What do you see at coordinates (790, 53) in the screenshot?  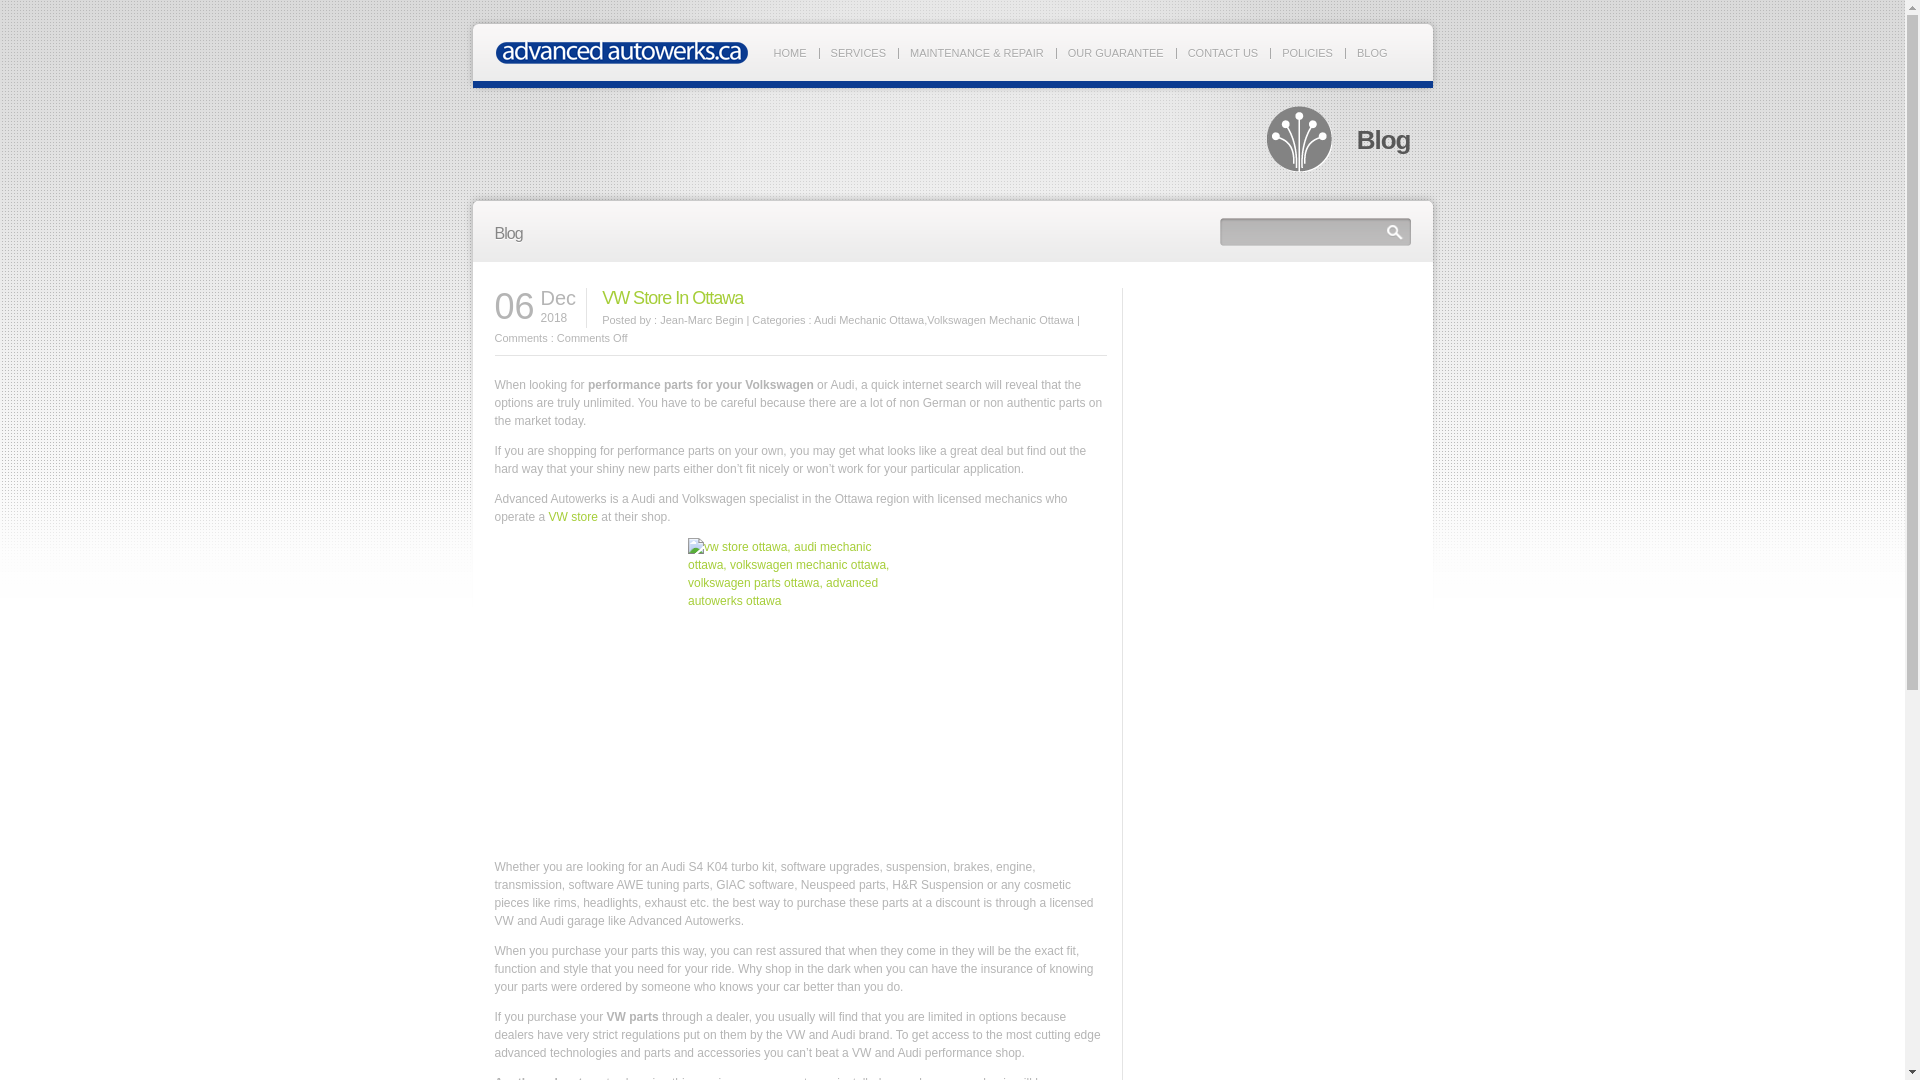 I see `HOME` at bounding box center [790, 53].